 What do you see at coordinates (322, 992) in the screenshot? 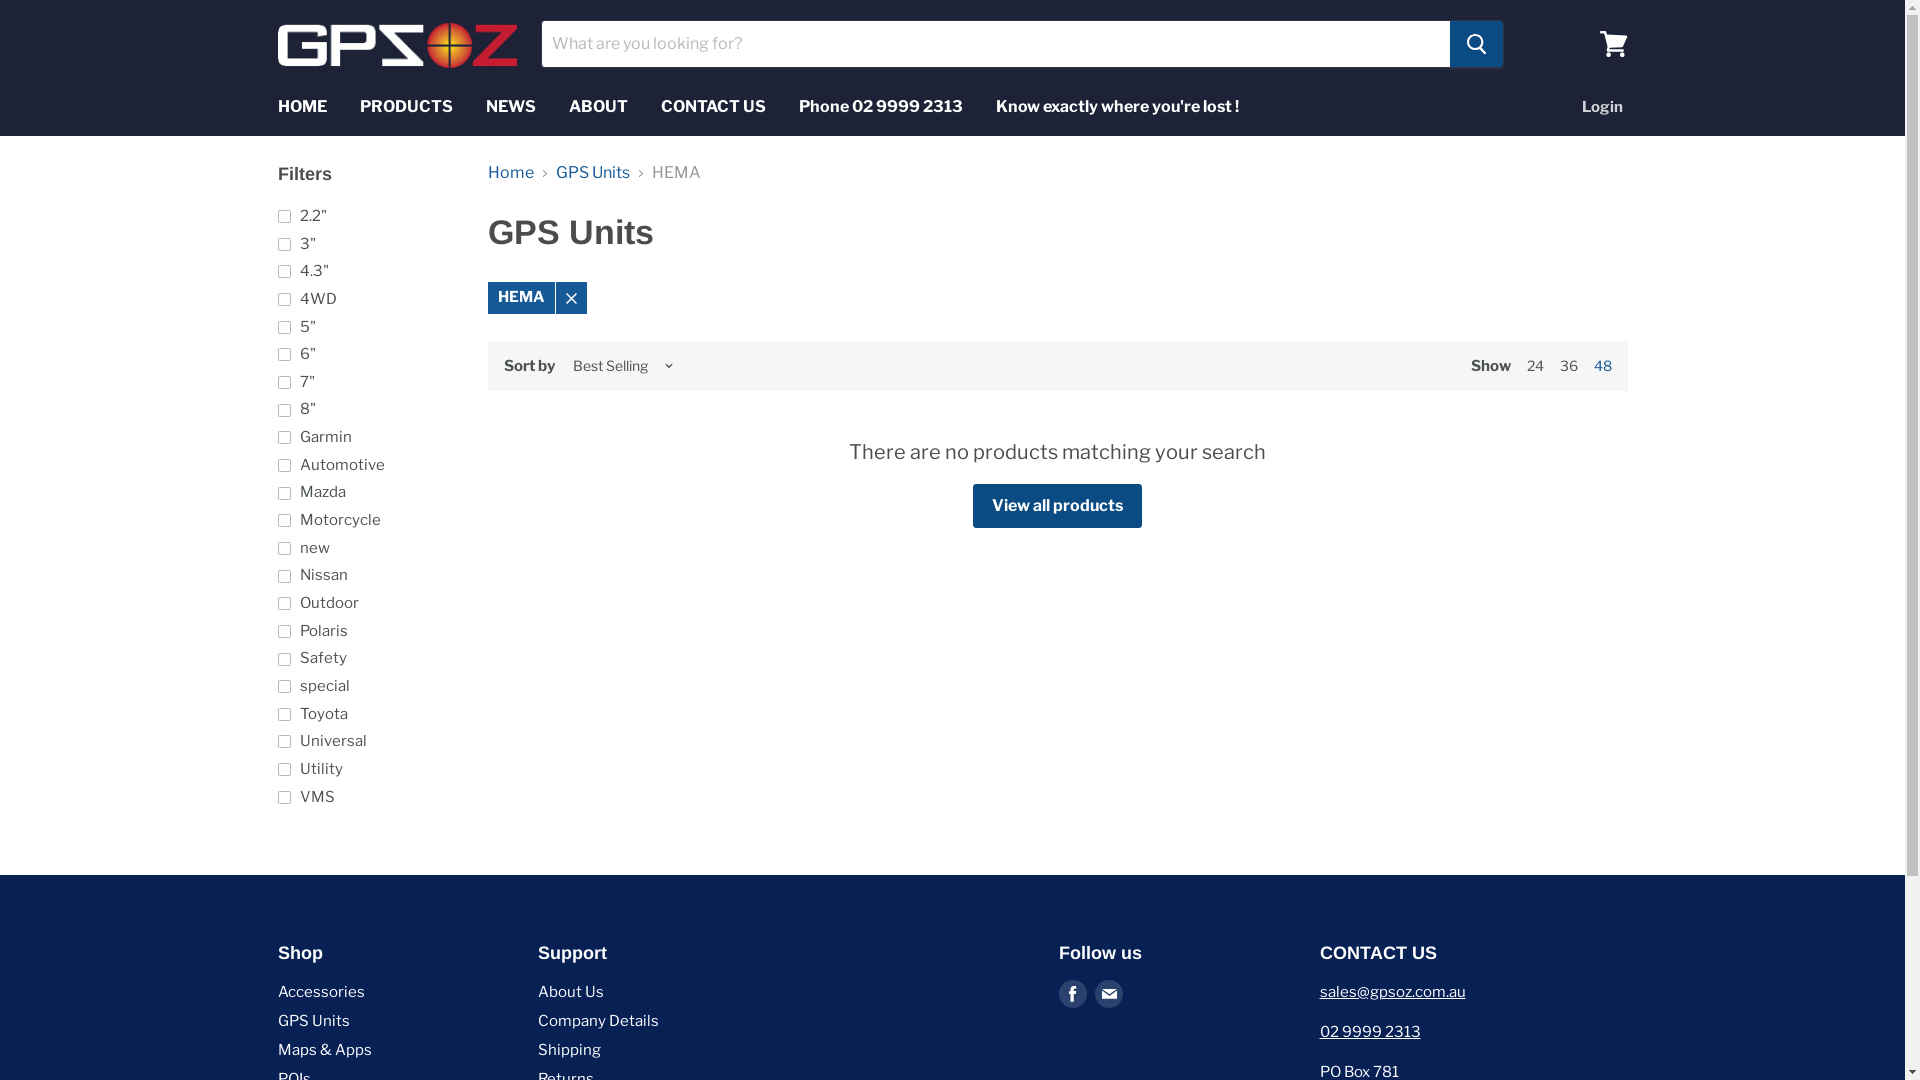
I see `Accessories` at bounding box center [322, 992].